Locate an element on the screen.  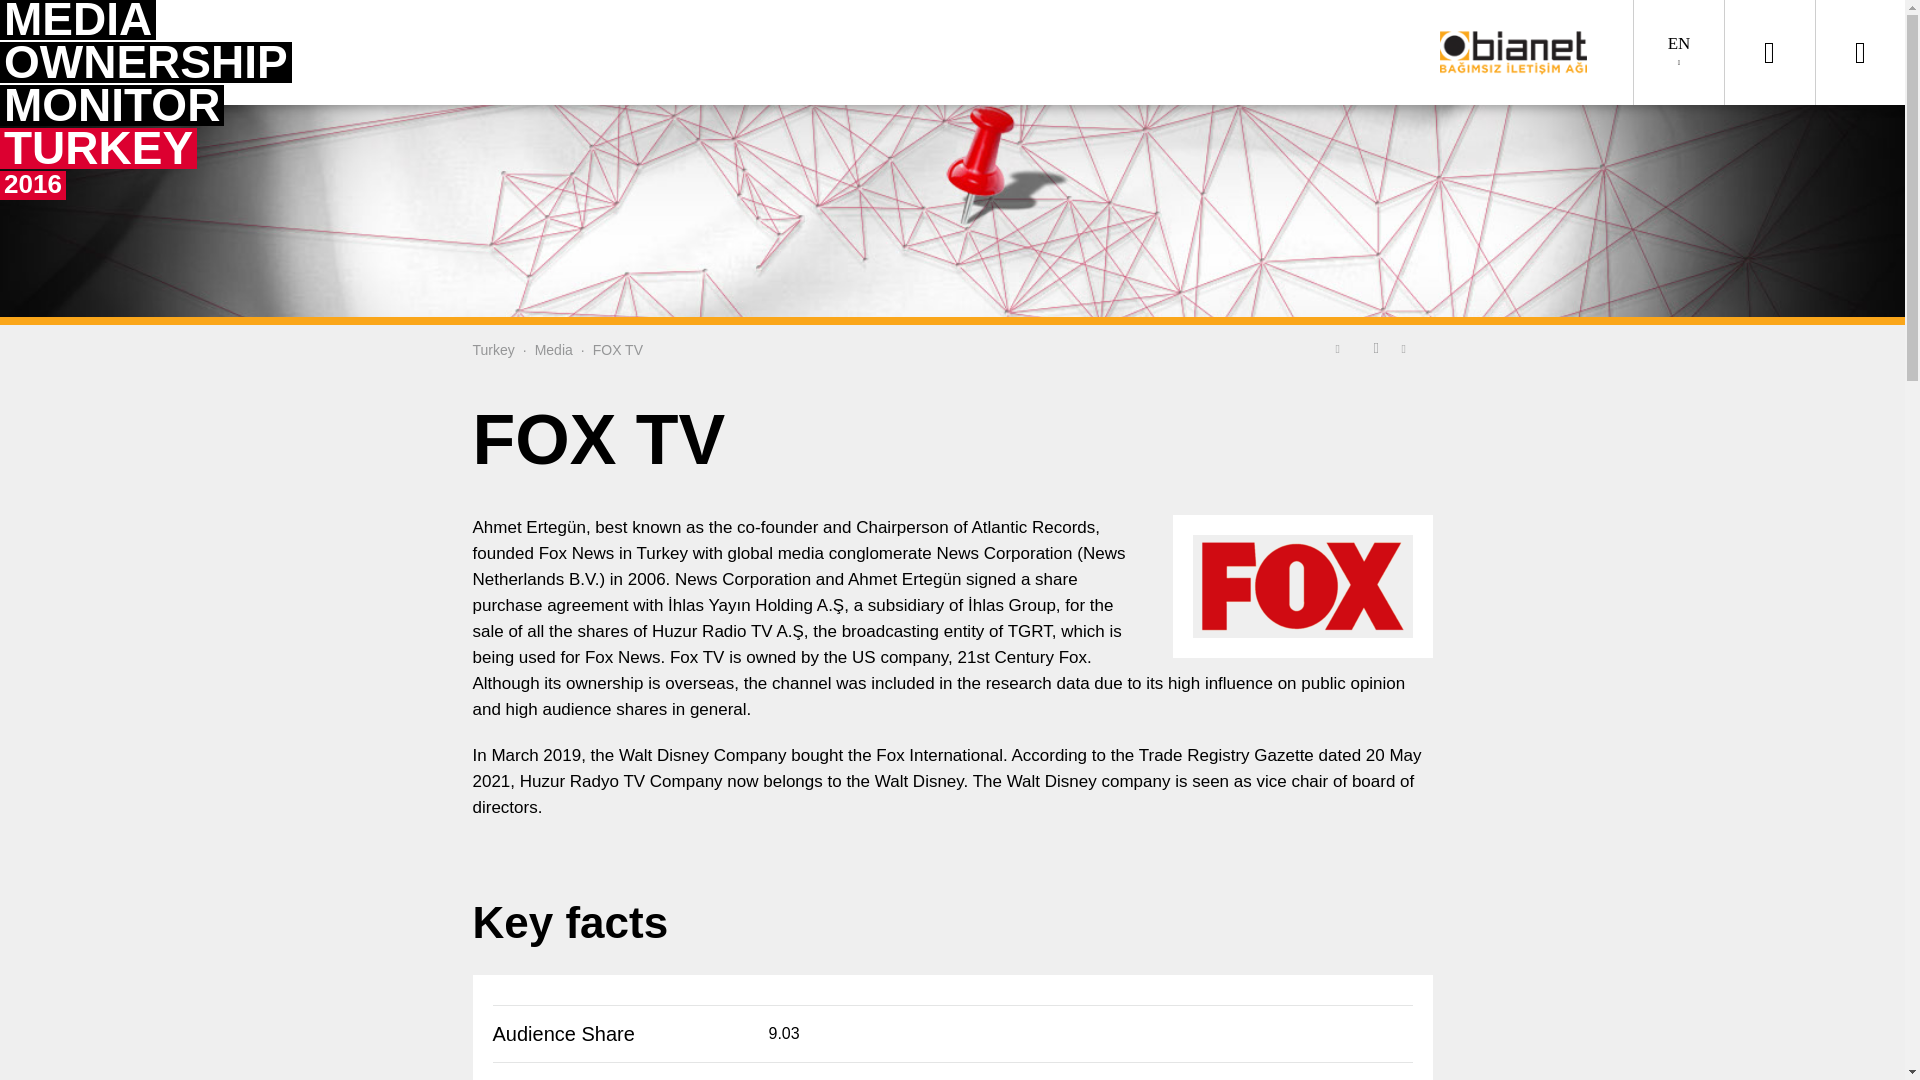
twitter is located at coordinates (1342, 347).